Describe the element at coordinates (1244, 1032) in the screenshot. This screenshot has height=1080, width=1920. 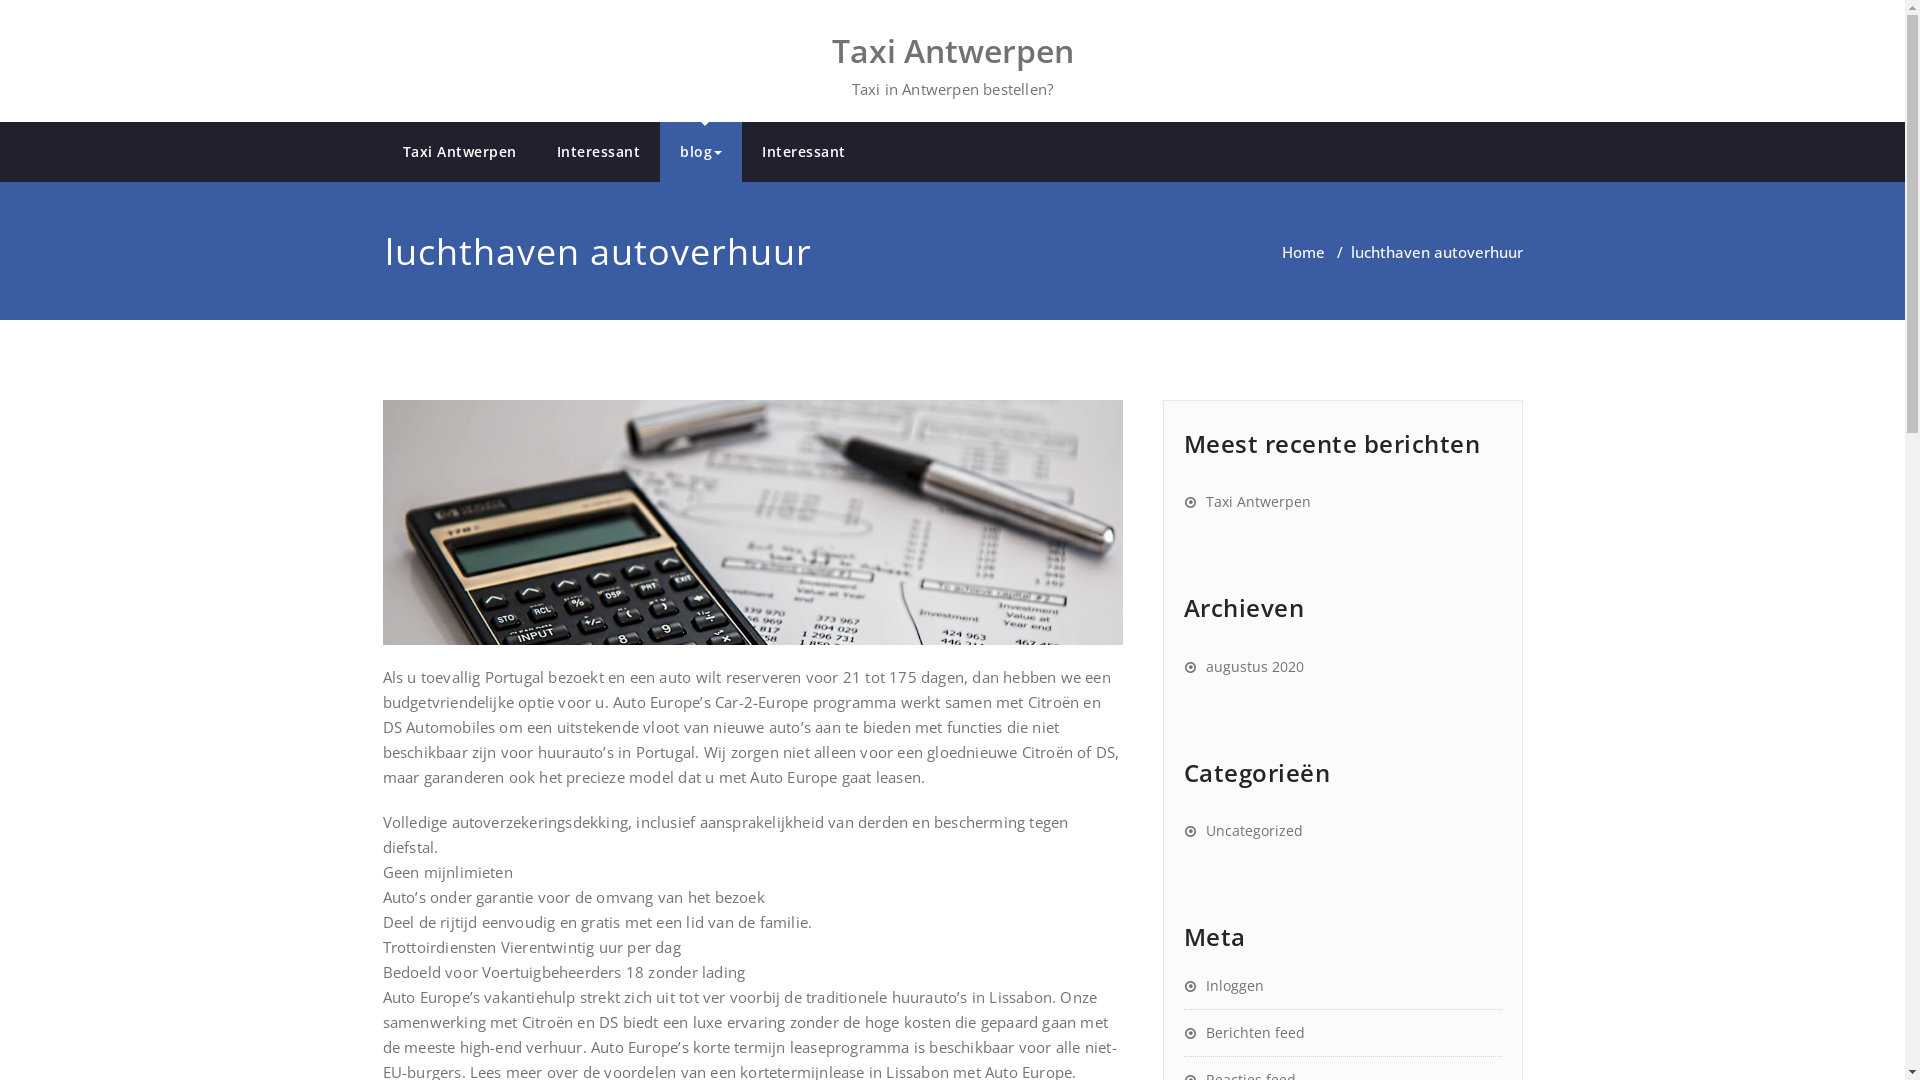
I see `Berichten feed` at that location.